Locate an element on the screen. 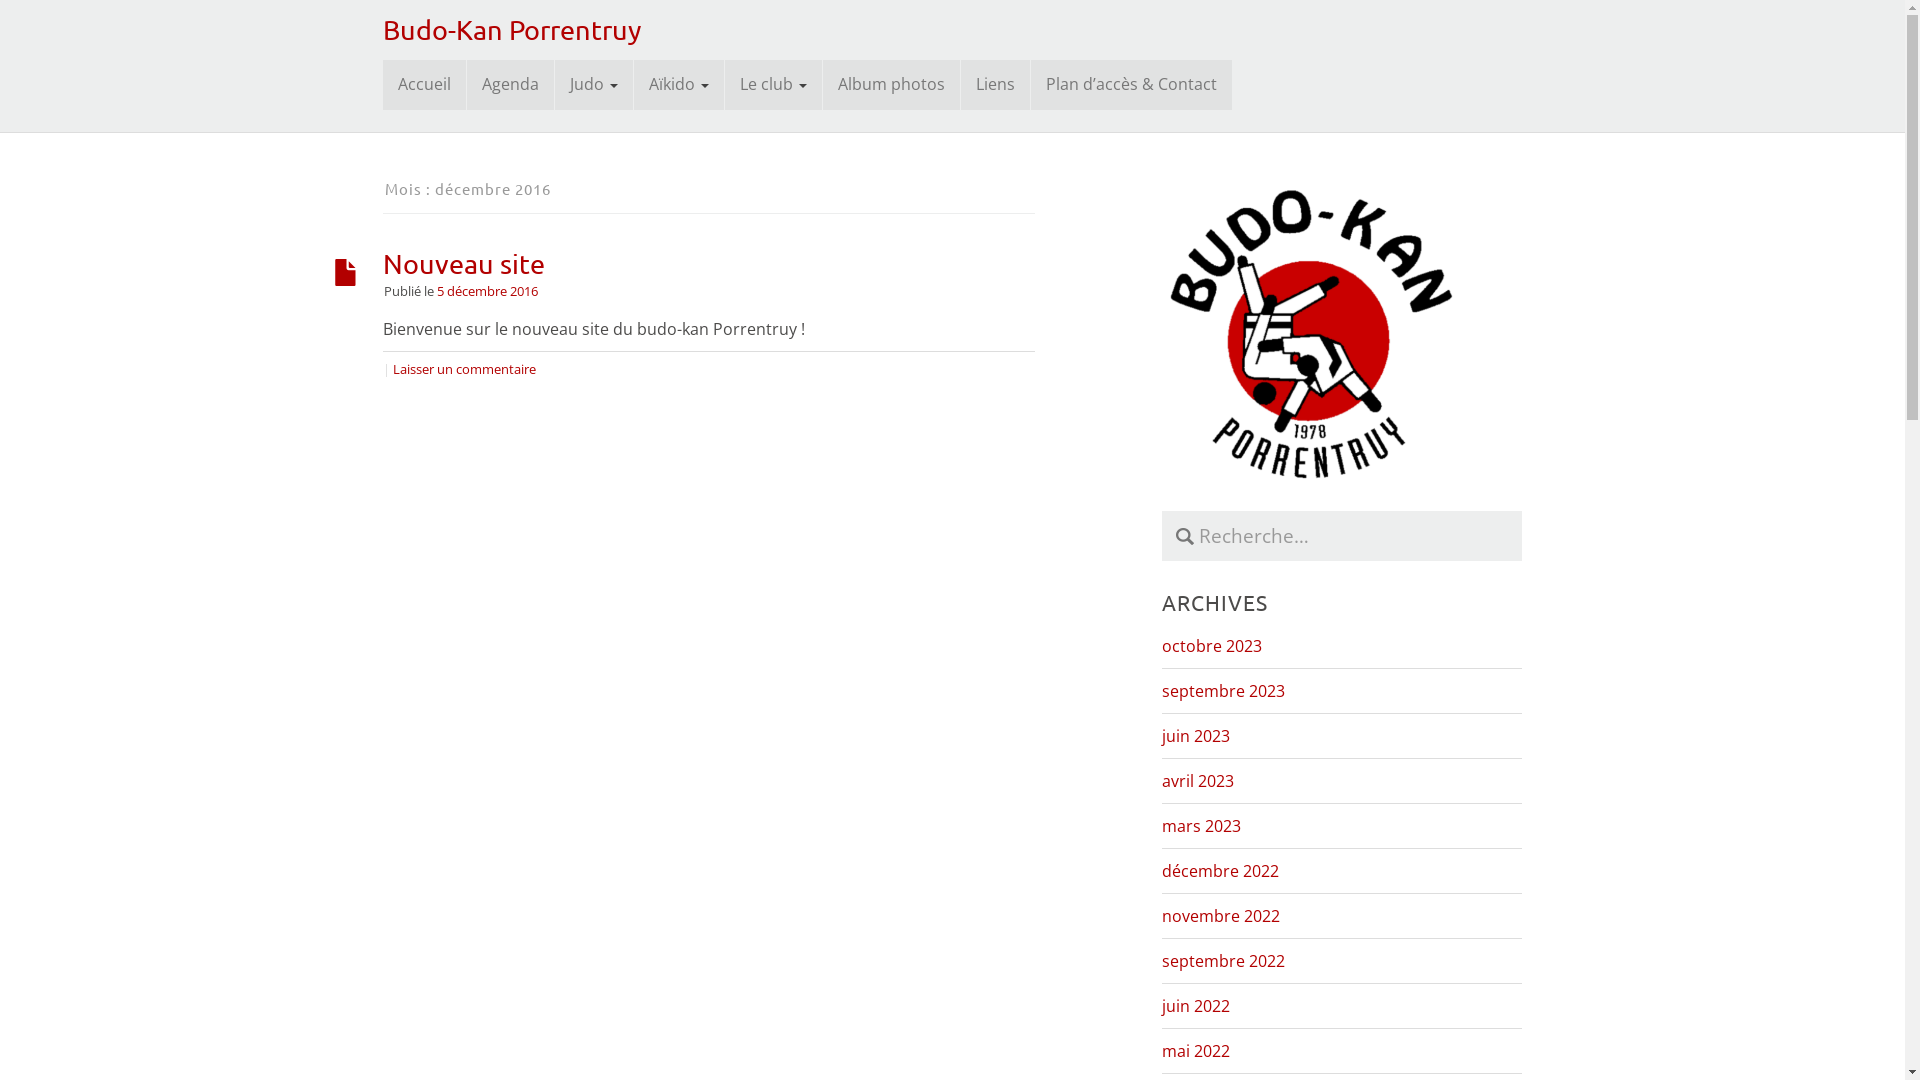 The image size is (1920, 1080). juin 2023 is located at coordinates (1196, 736).